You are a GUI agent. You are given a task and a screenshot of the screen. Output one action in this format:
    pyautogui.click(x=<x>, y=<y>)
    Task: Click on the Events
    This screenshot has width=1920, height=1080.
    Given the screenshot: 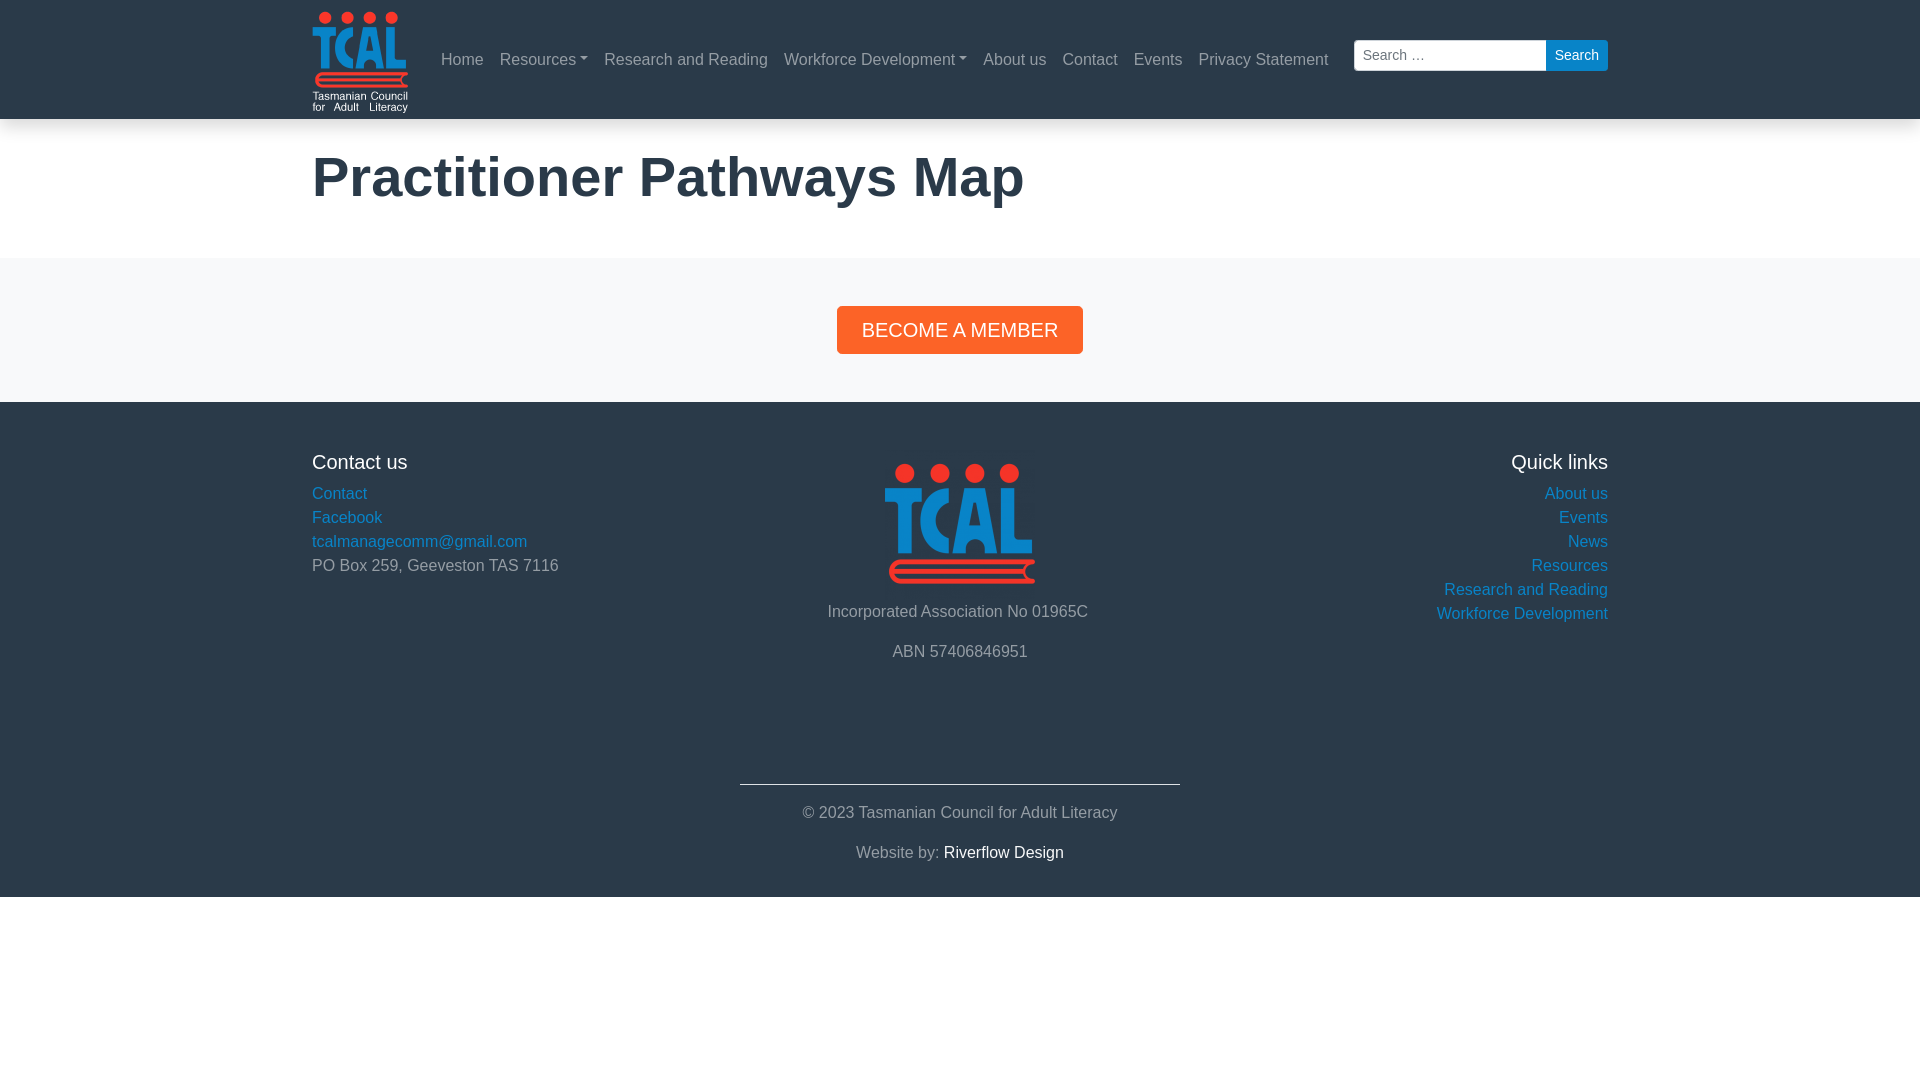 What is the action you would take?
    pyautogui.click(x=1158, y=60)
    